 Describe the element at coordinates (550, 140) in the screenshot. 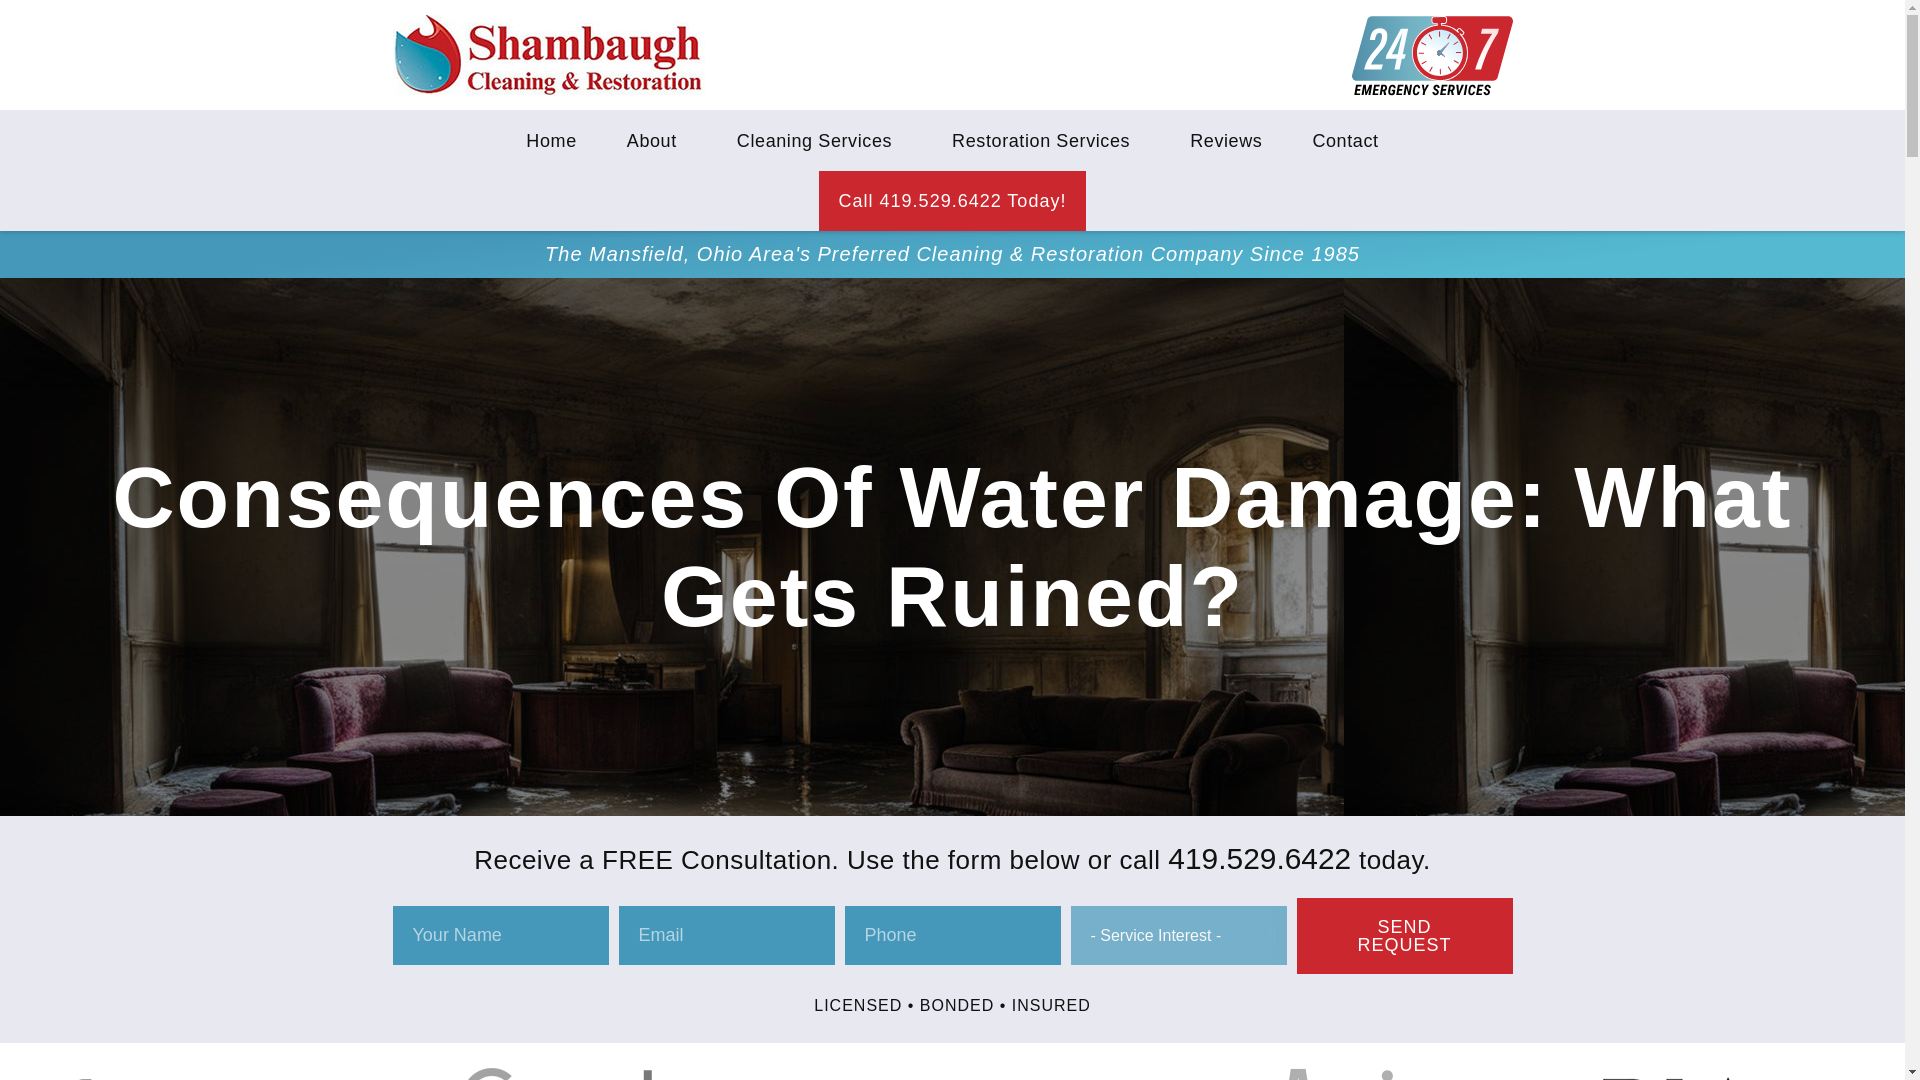

I see `Home` at that location.